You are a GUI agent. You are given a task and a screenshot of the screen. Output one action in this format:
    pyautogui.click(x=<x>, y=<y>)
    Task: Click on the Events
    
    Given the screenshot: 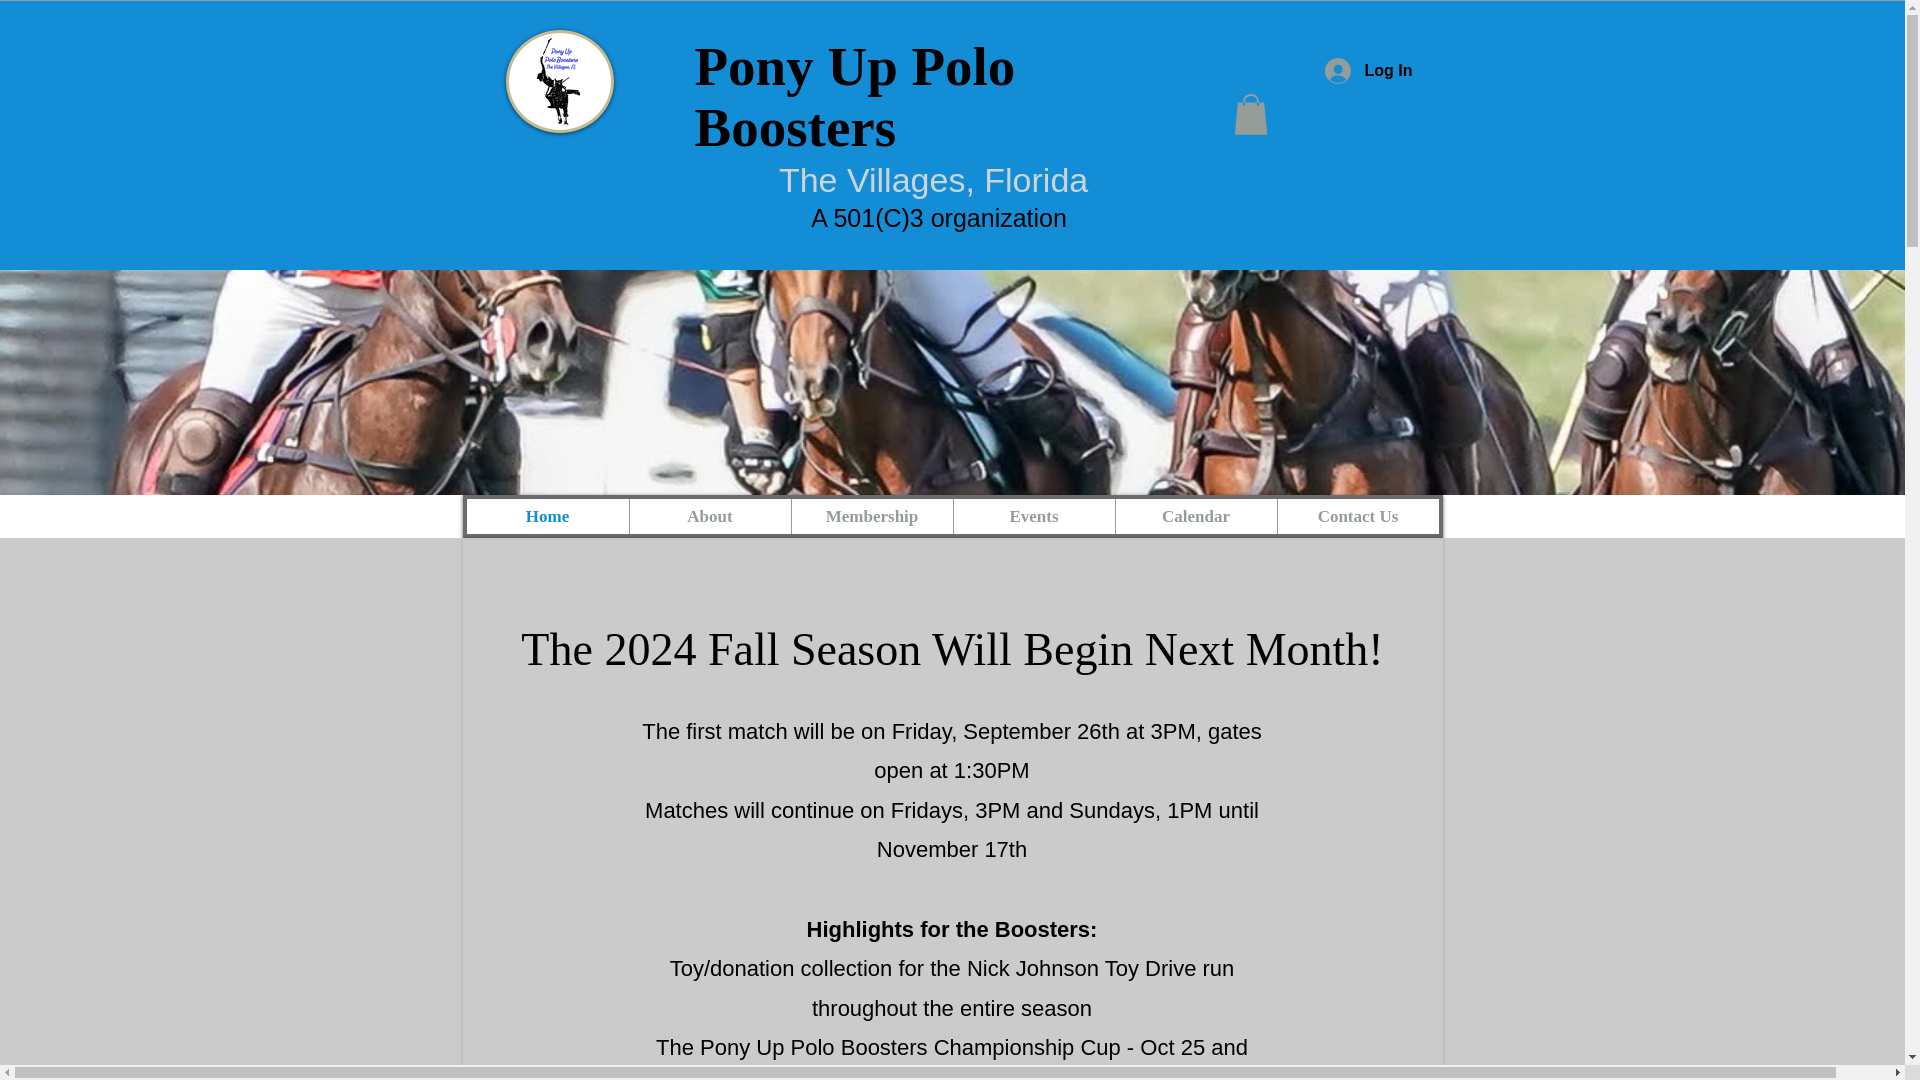 What is the action you would take?
    pyautogui.click(x=1032, y=516)
    